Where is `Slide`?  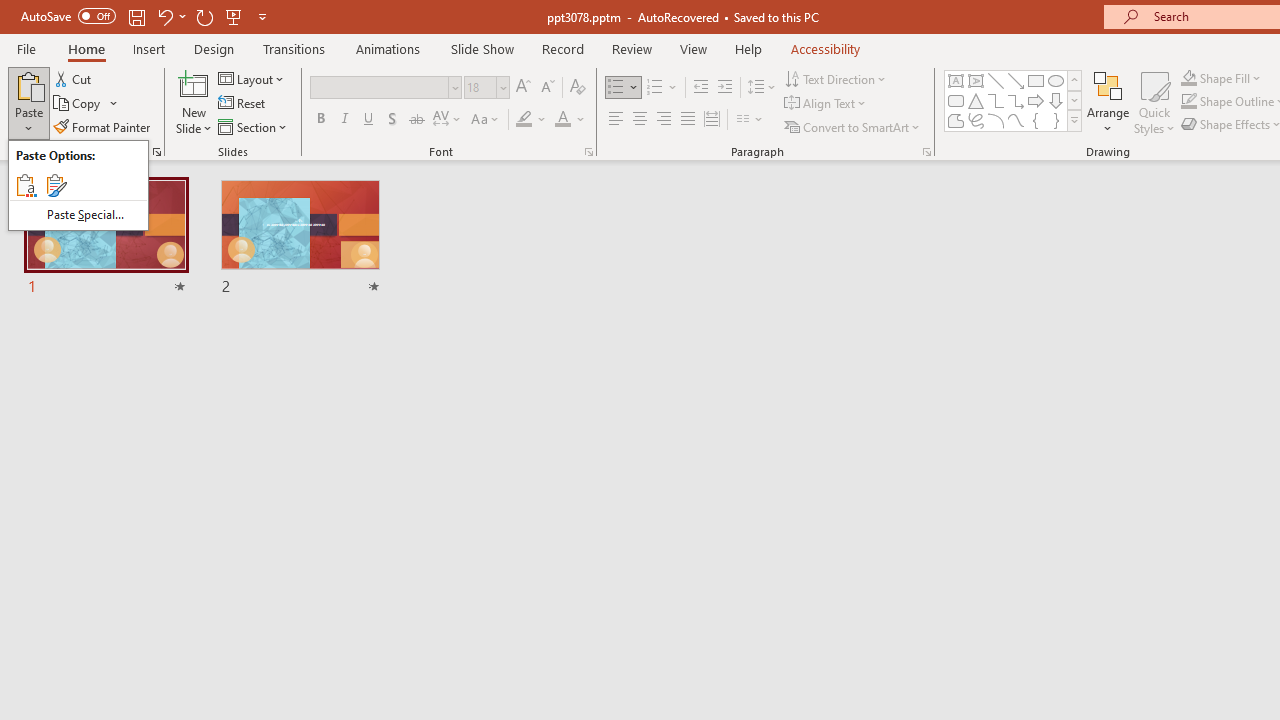
Slide is located at coordinates (300, 238).